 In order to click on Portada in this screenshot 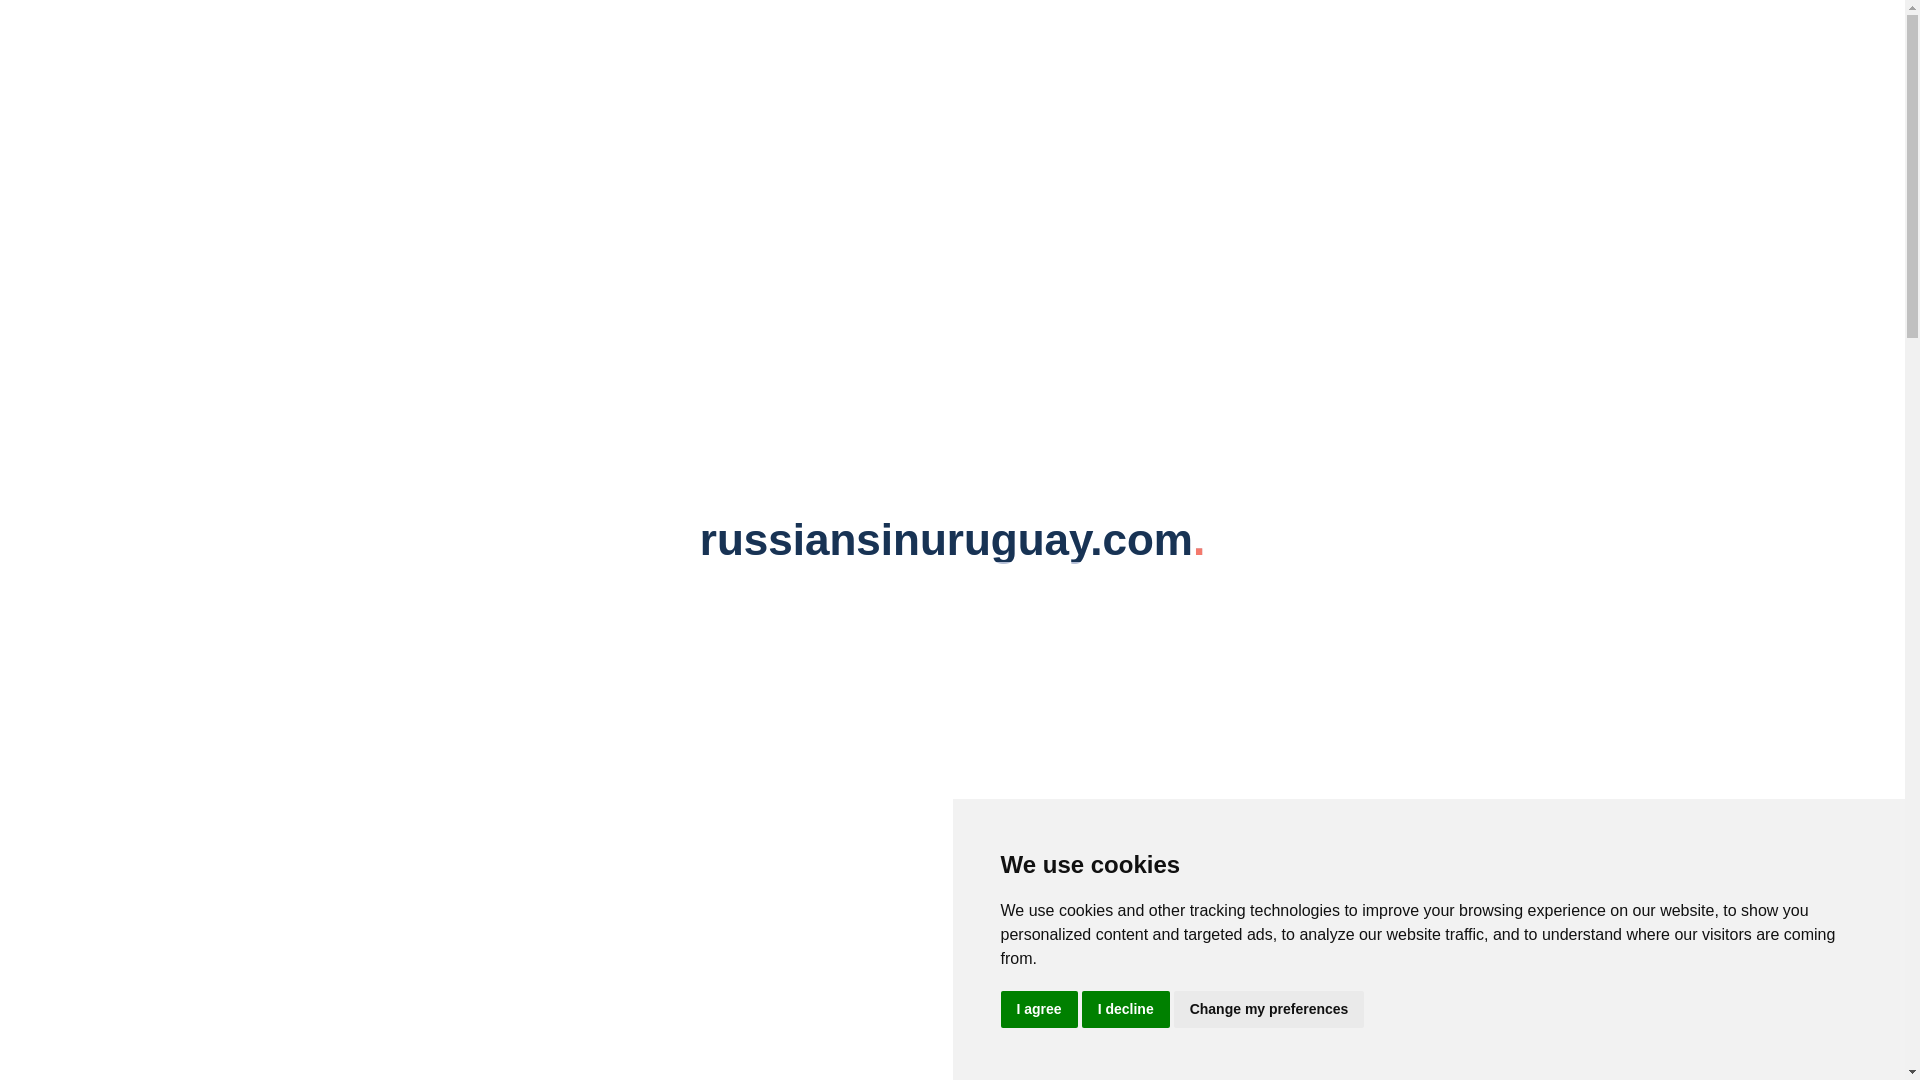, I will do `click(428, 106)`.